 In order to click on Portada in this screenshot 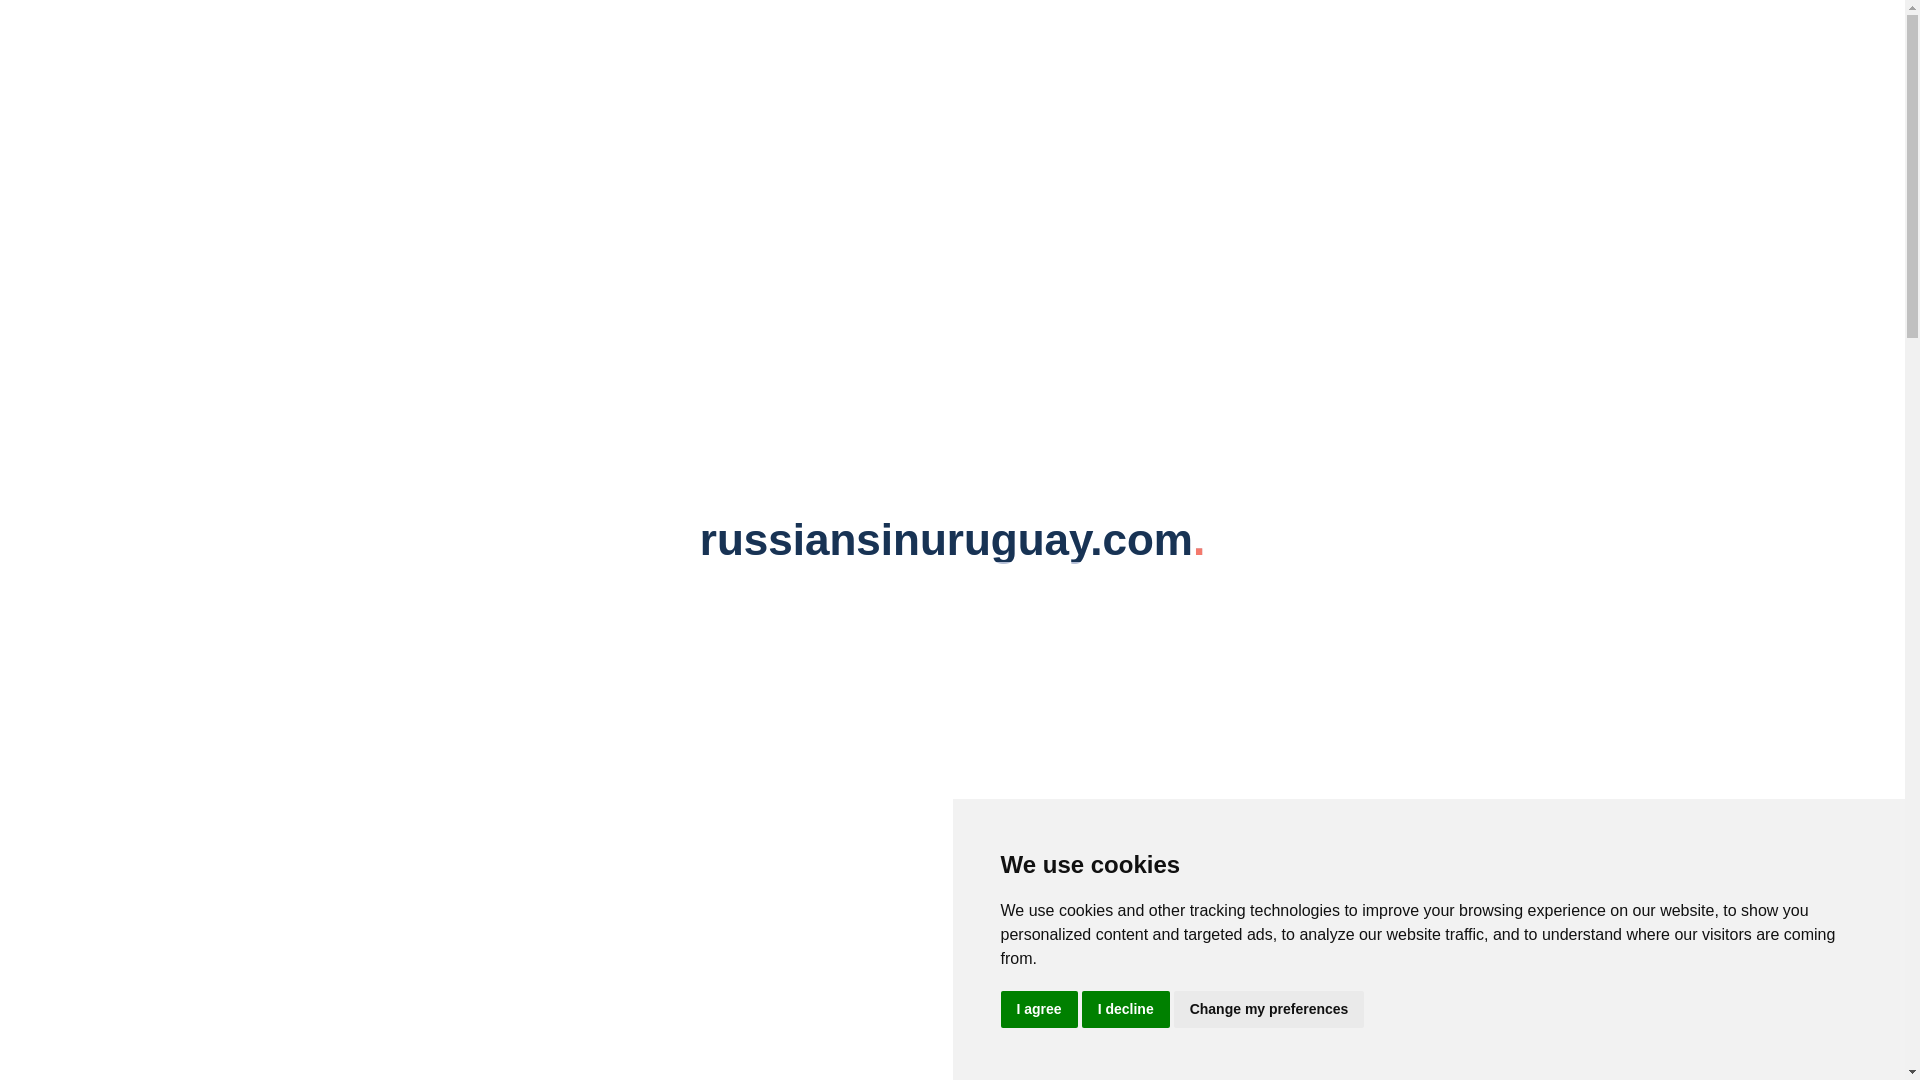, I will do `click(428, 106)`.